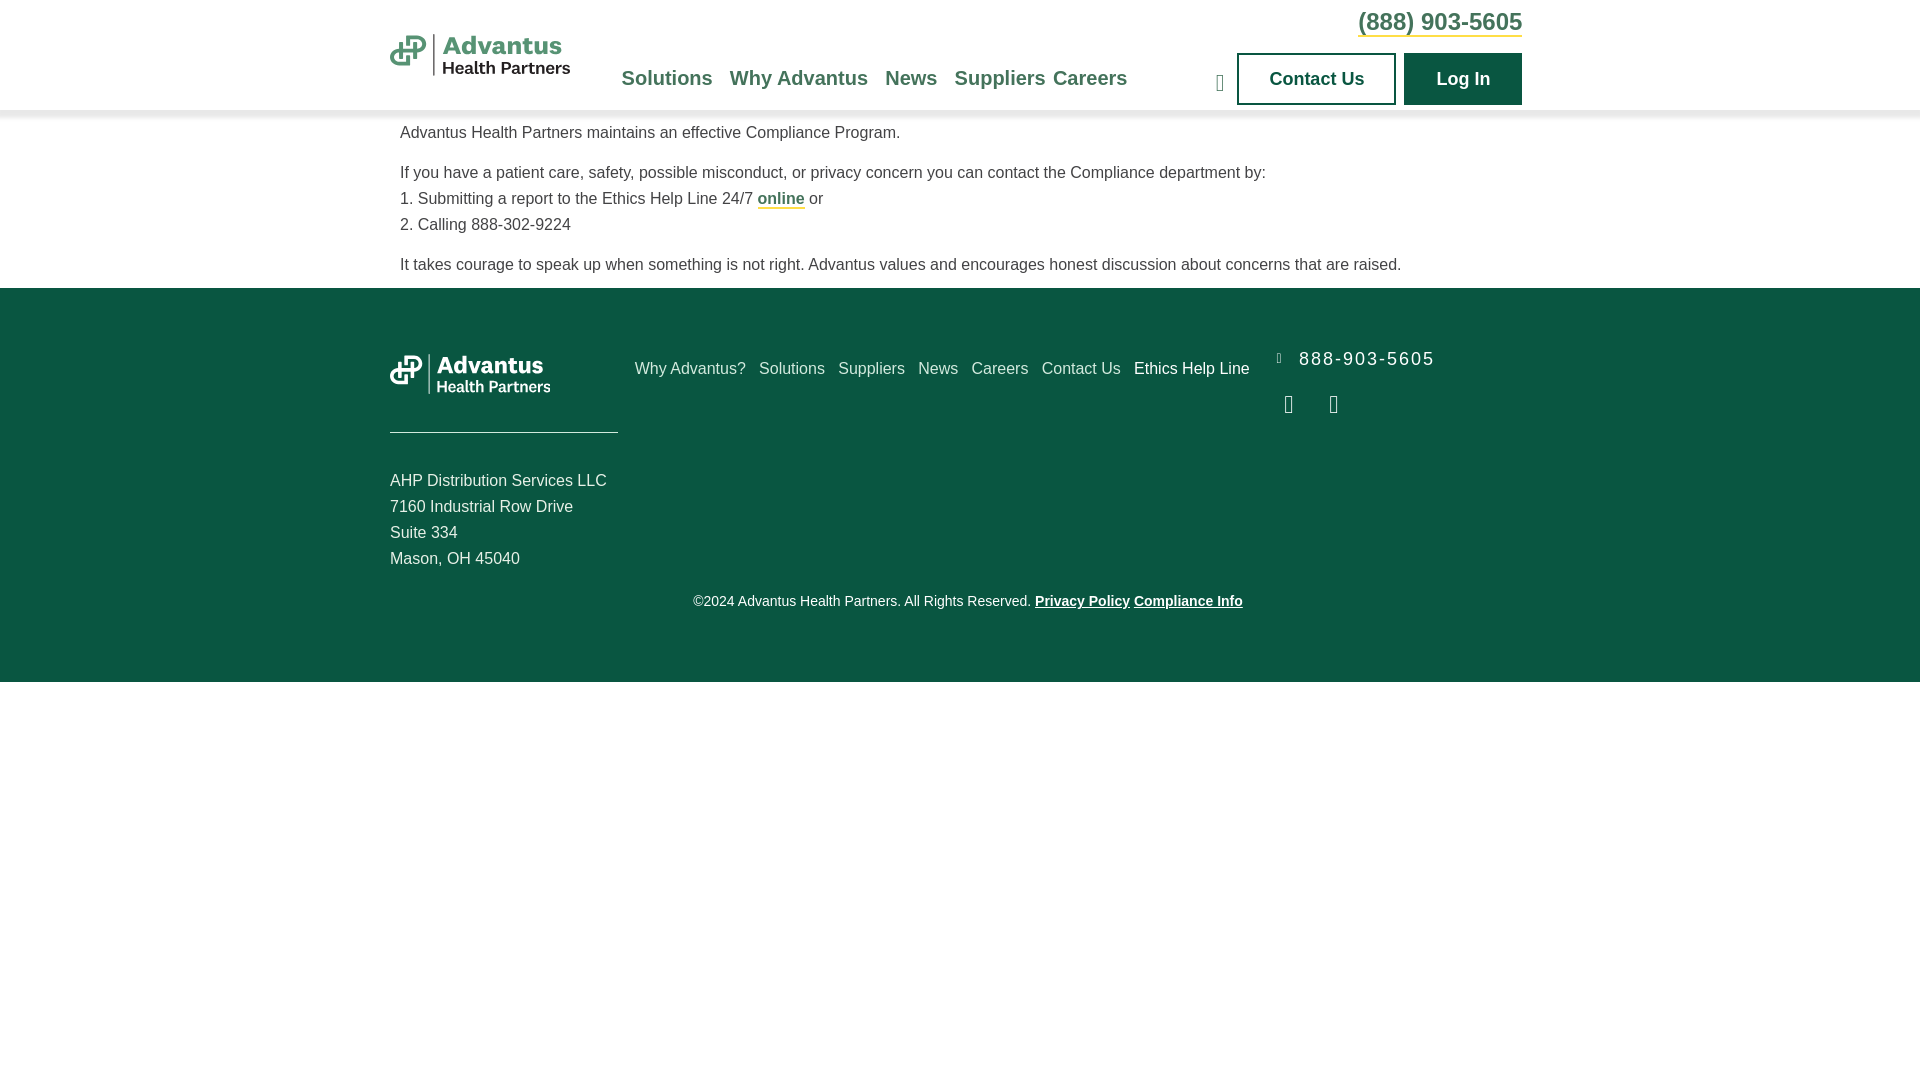 The image size is (1920, 1080). I want to click on Solutions, so click(672, 78).